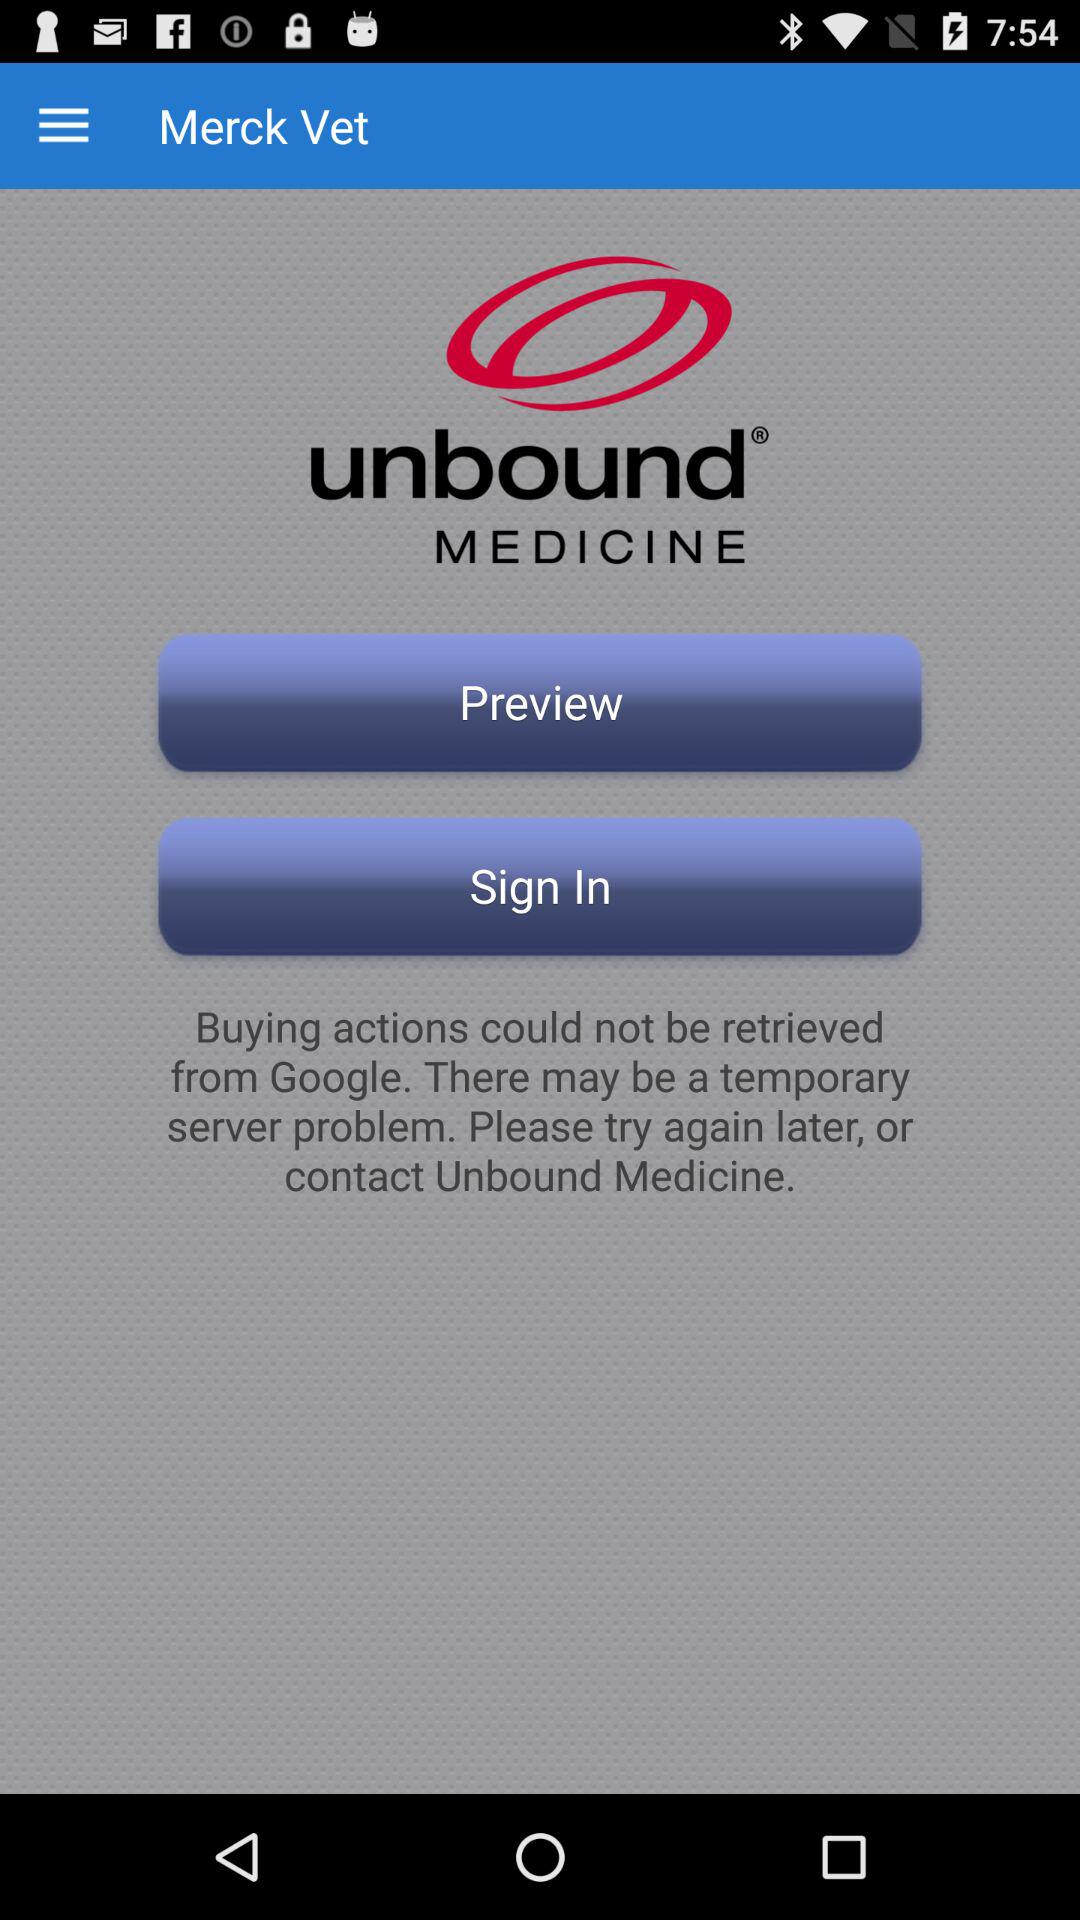  I want to click on turn on item above the sign in icon, so click(540, 708).